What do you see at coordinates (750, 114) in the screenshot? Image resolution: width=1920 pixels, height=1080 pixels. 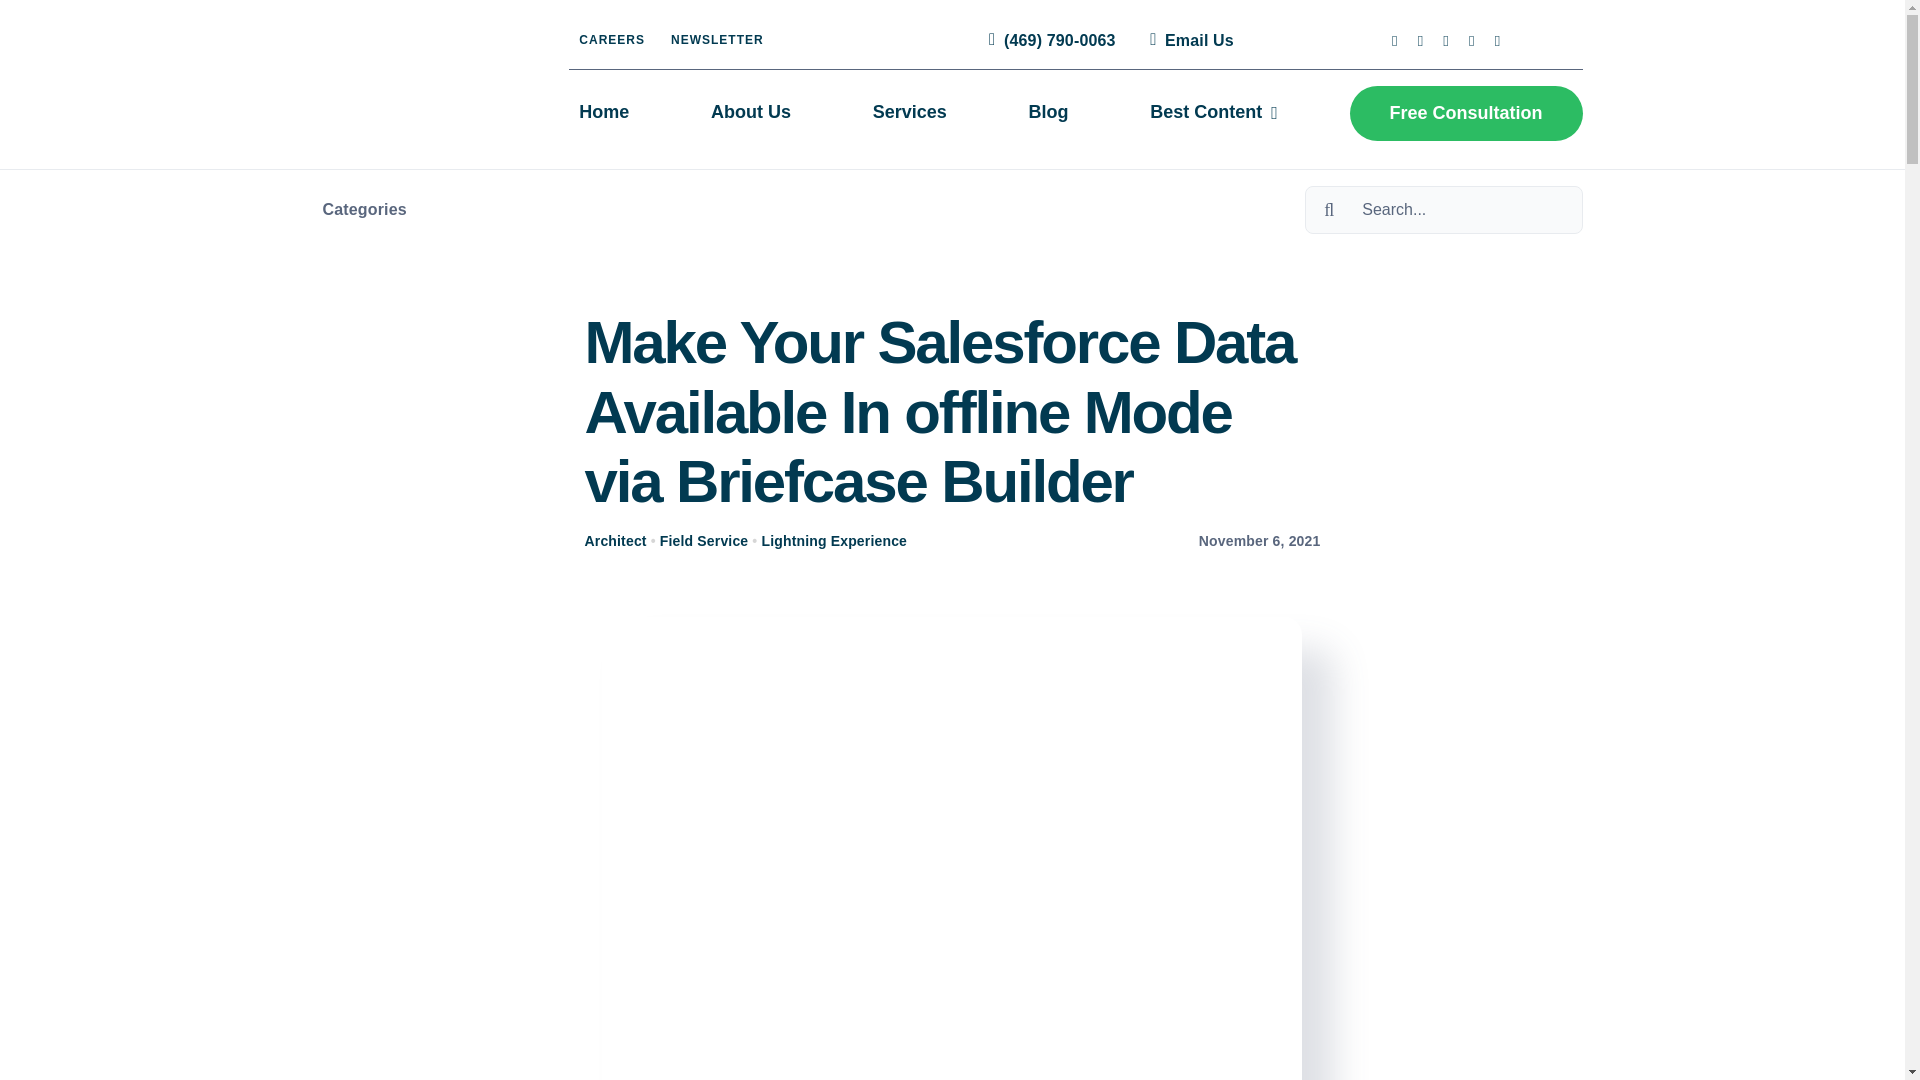 I see `About Us` at bounding box center [750, 114].